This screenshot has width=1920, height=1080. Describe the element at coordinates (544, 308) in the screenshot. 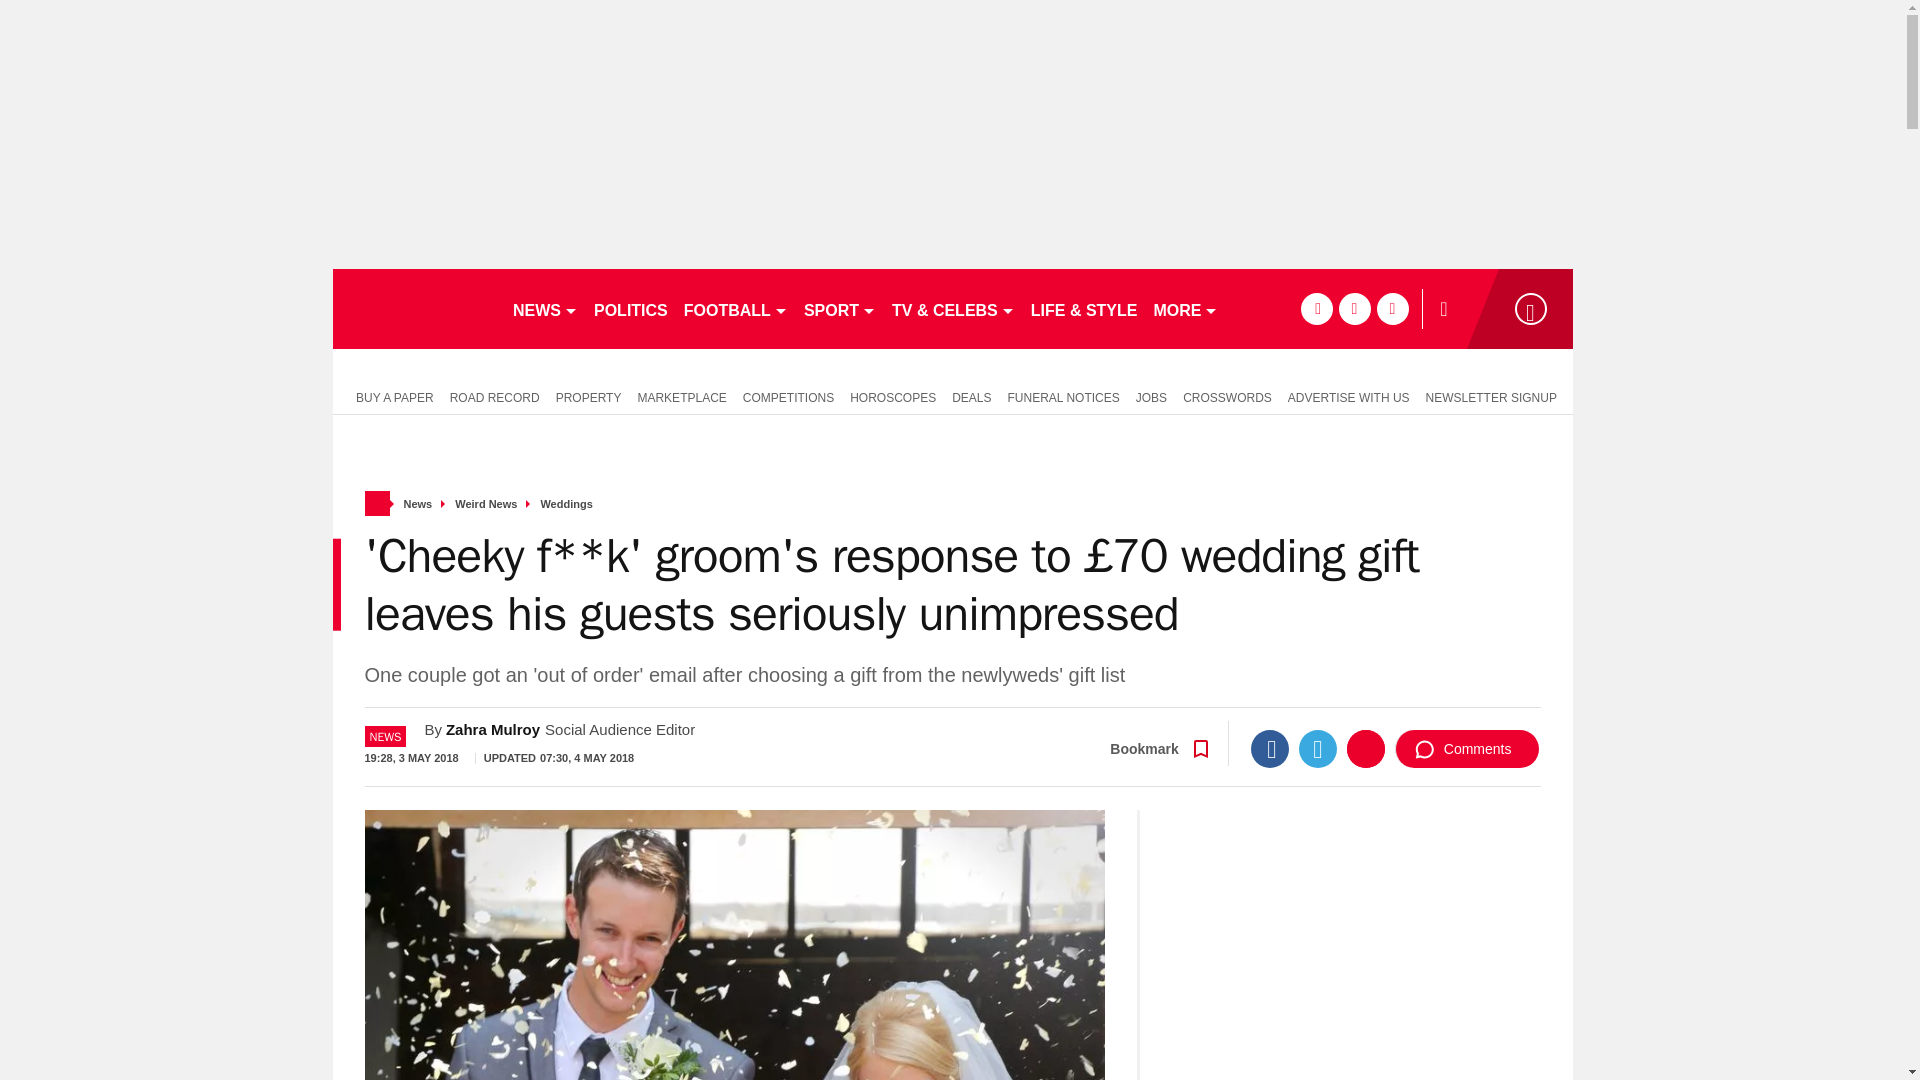

I see `NEWS` at that location.